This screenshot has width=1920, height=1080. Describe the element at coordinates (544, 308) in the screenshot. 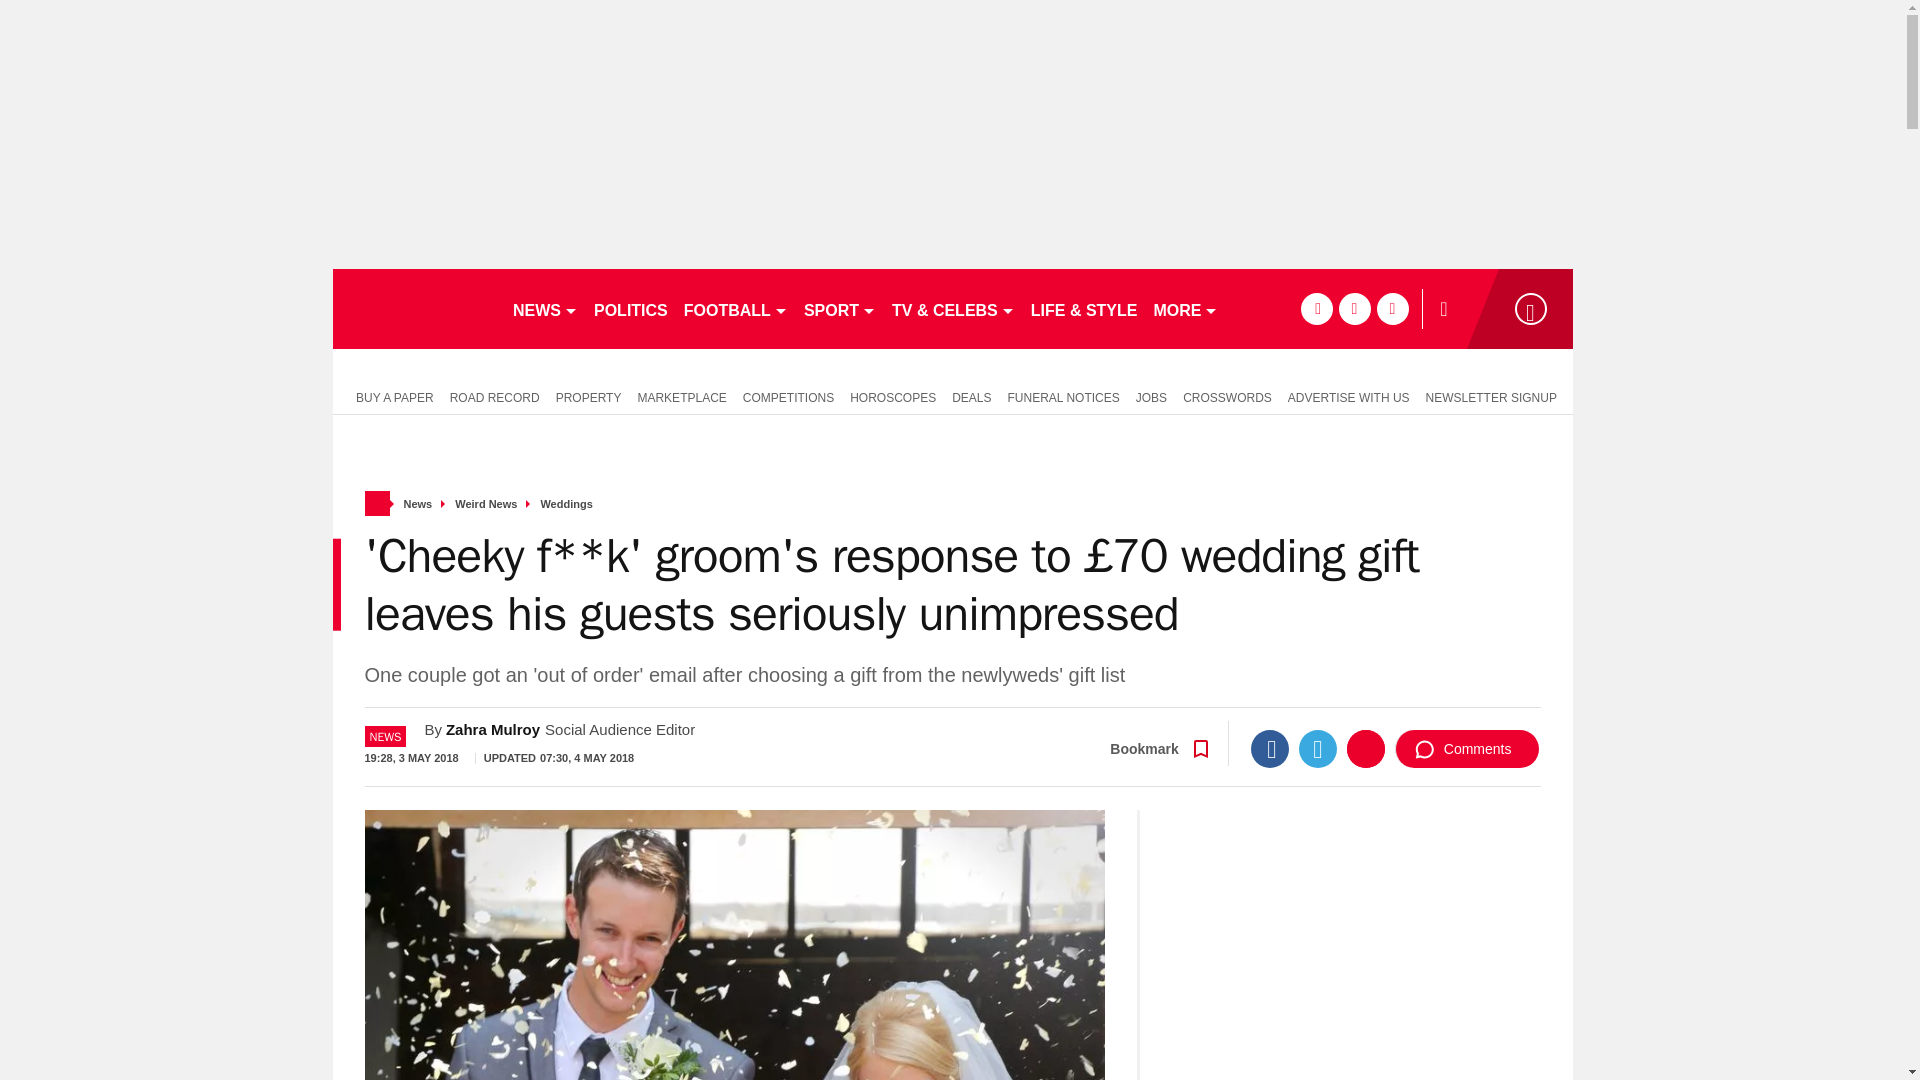

I see `NEWS` at that location.